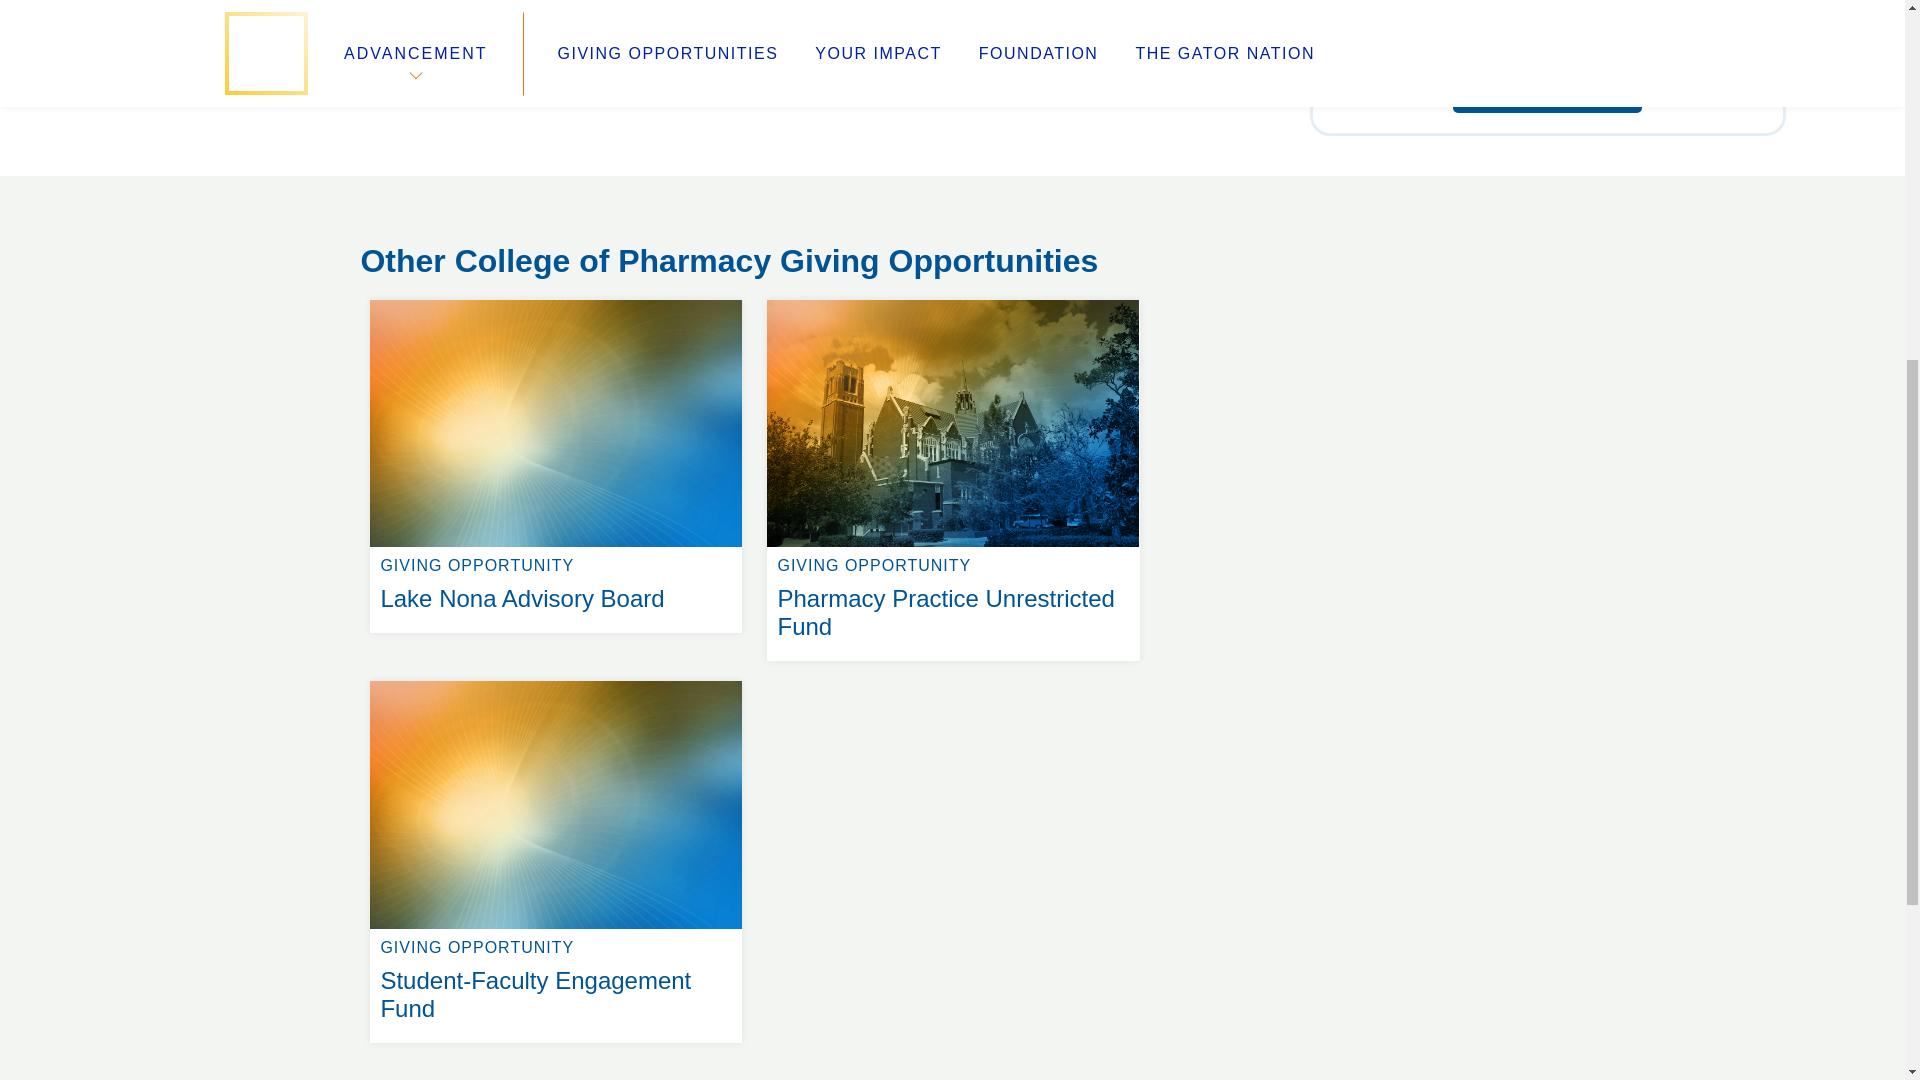  I want to click on Staff Directory, so click(952, 300).